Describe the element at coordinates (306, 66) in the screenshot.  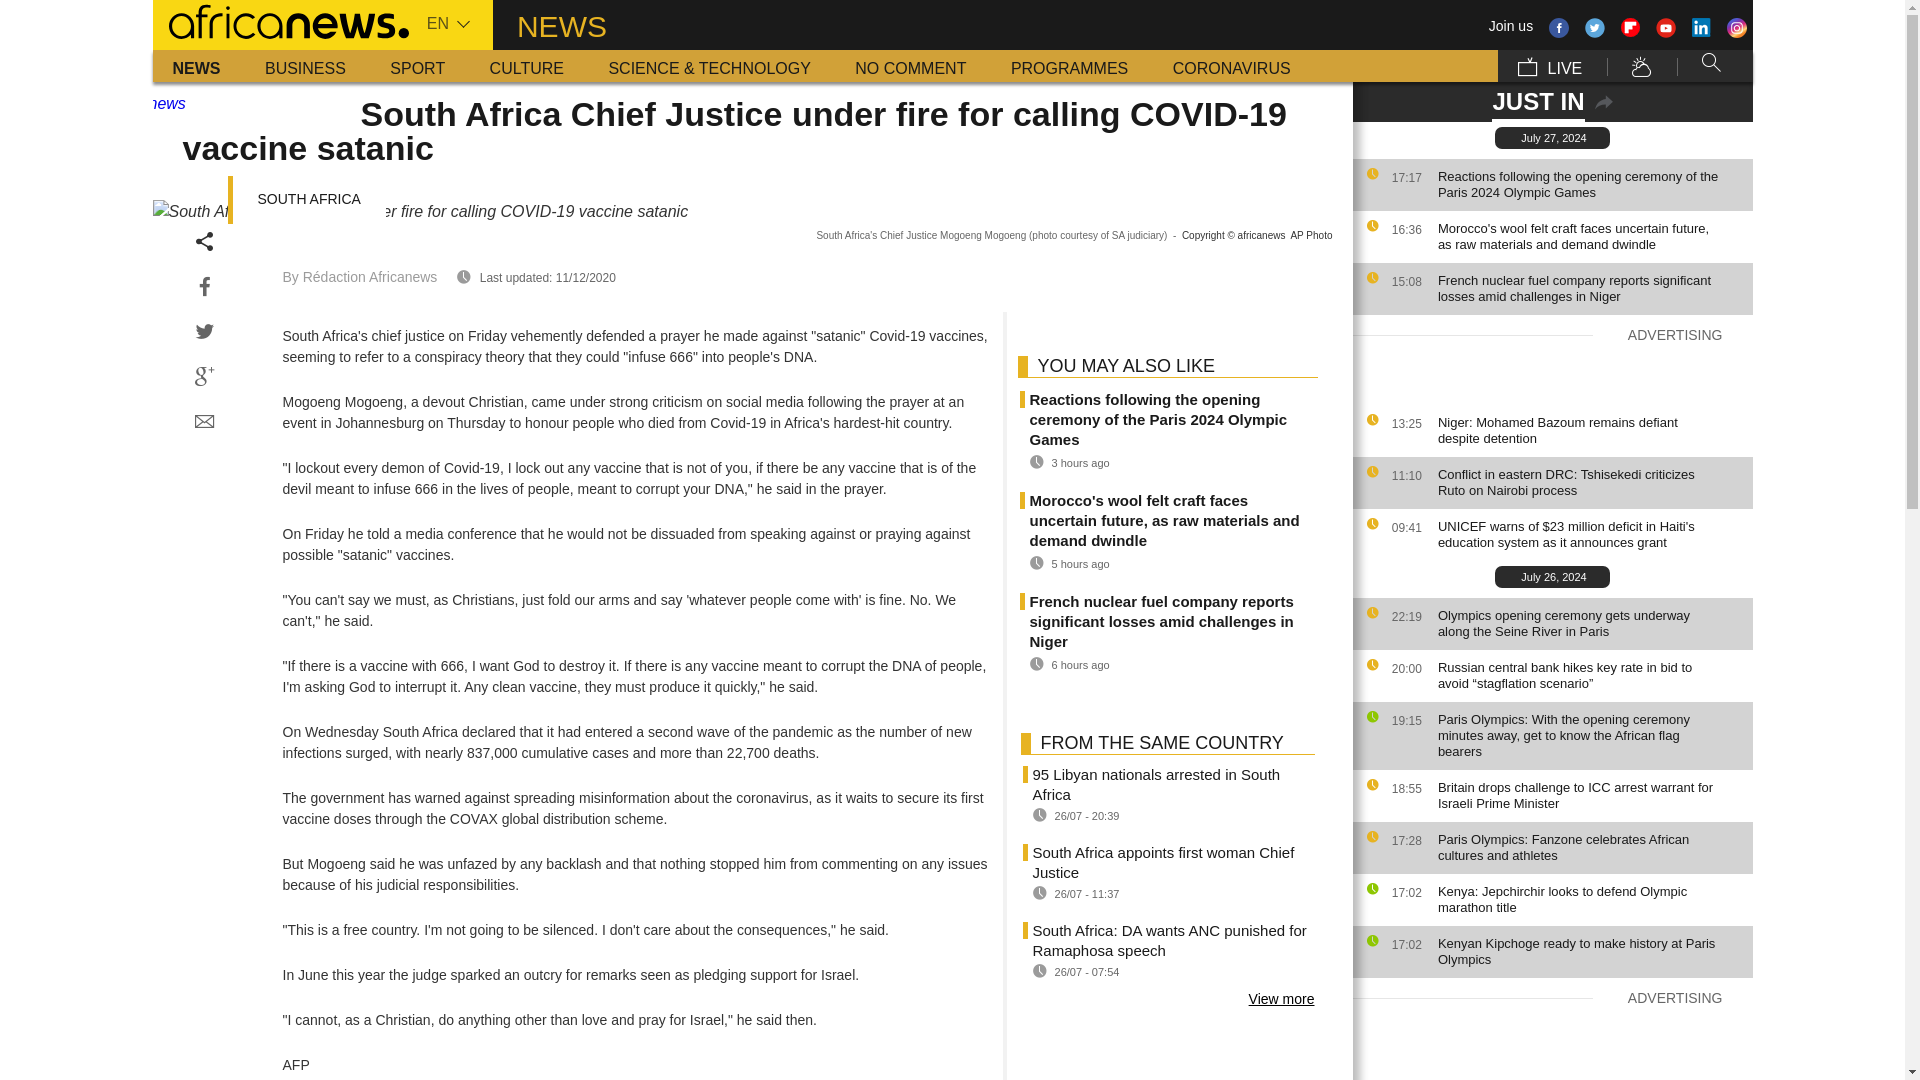
I see `Business` at that location.